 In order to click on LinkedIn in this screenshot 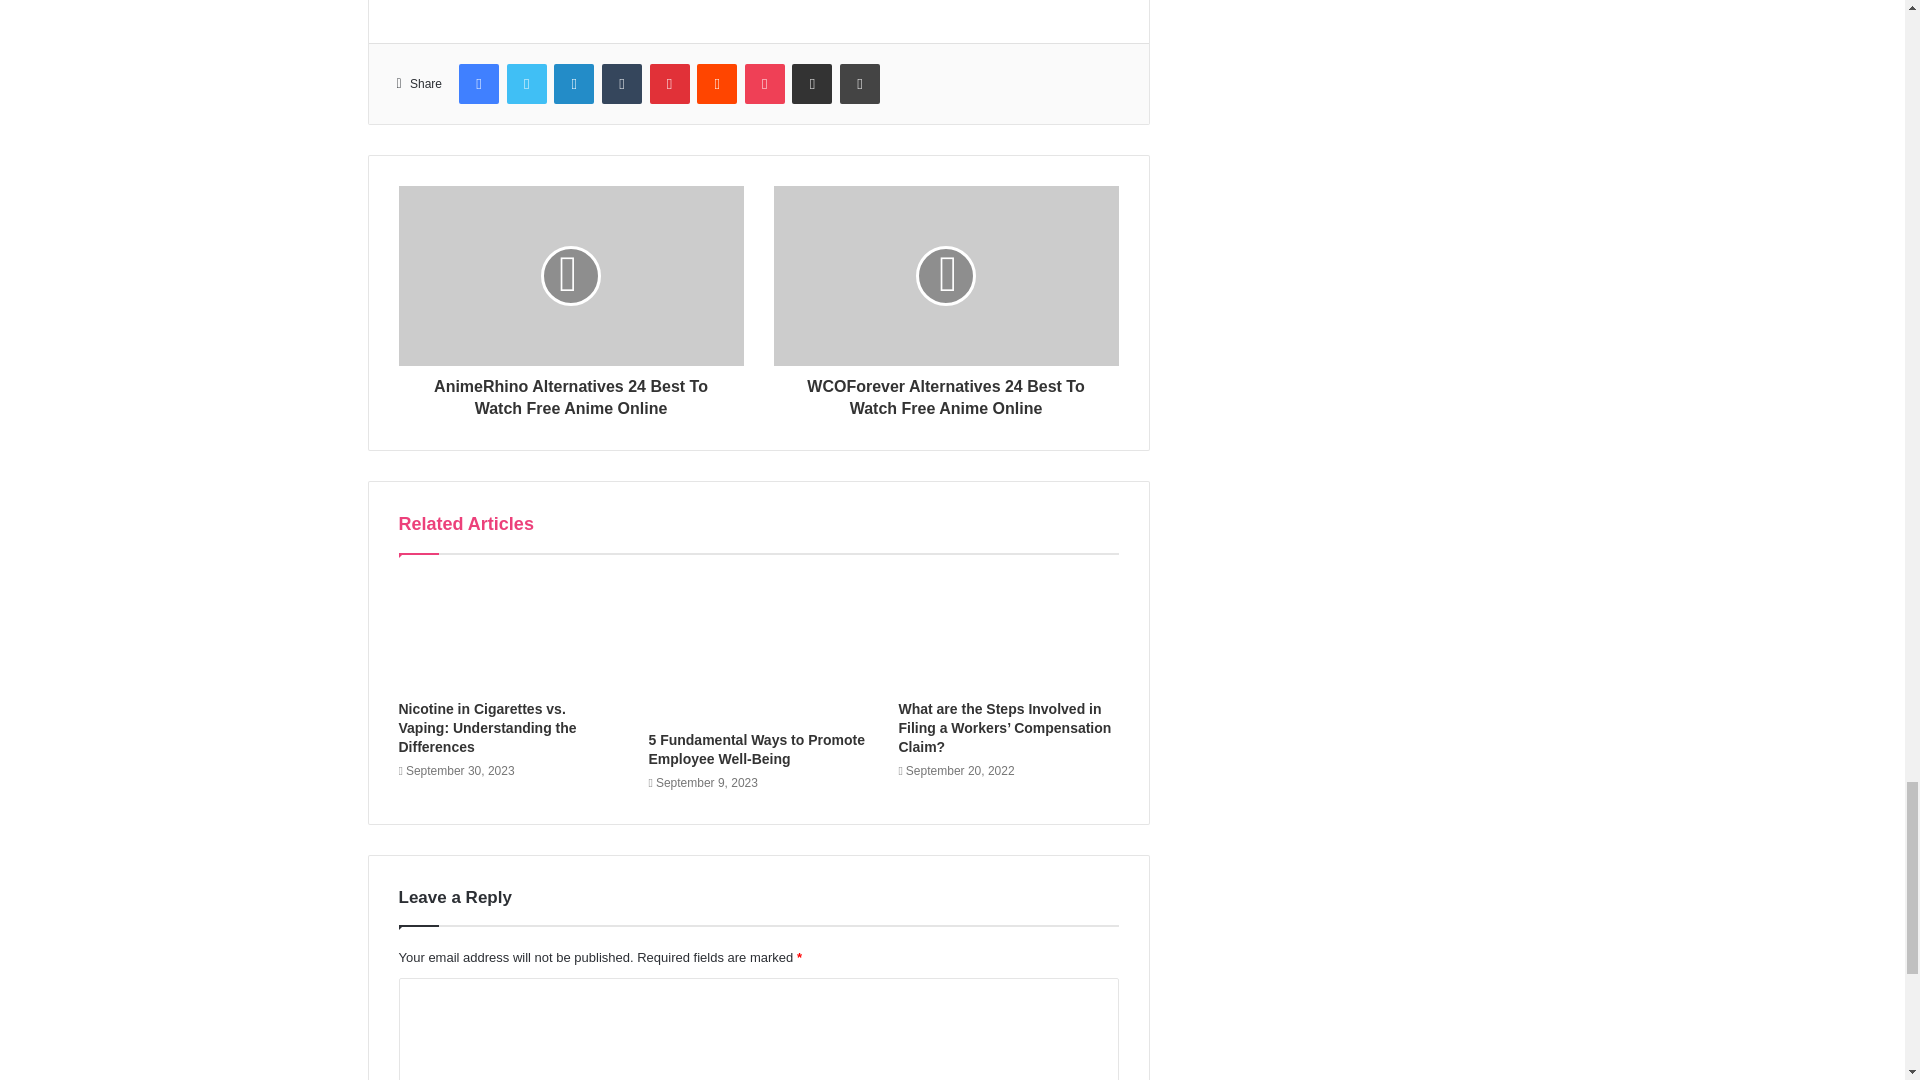, I will do `click(574, 83)`.